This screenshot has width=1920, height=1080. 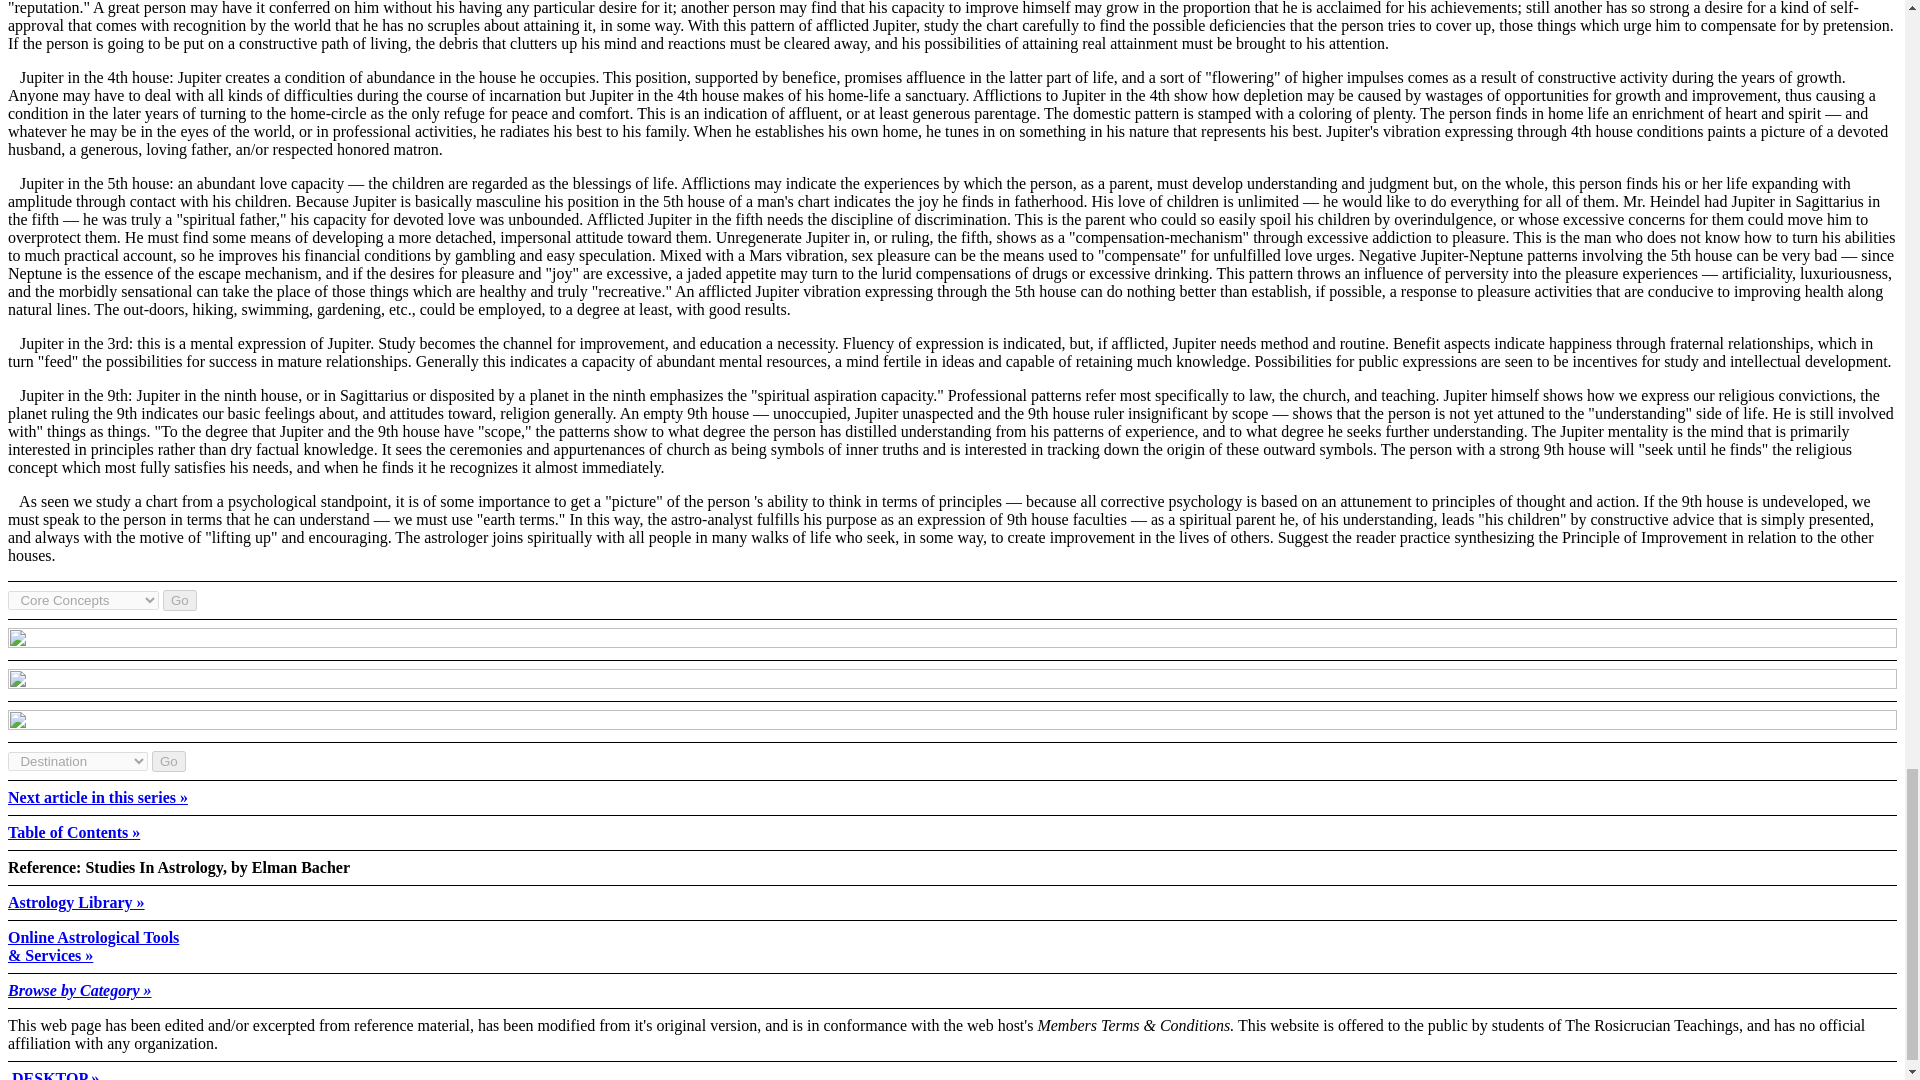 What do you see at coordinates (180, 600) in the screenshot?
I see `Go` at bounding box center [180, 600].